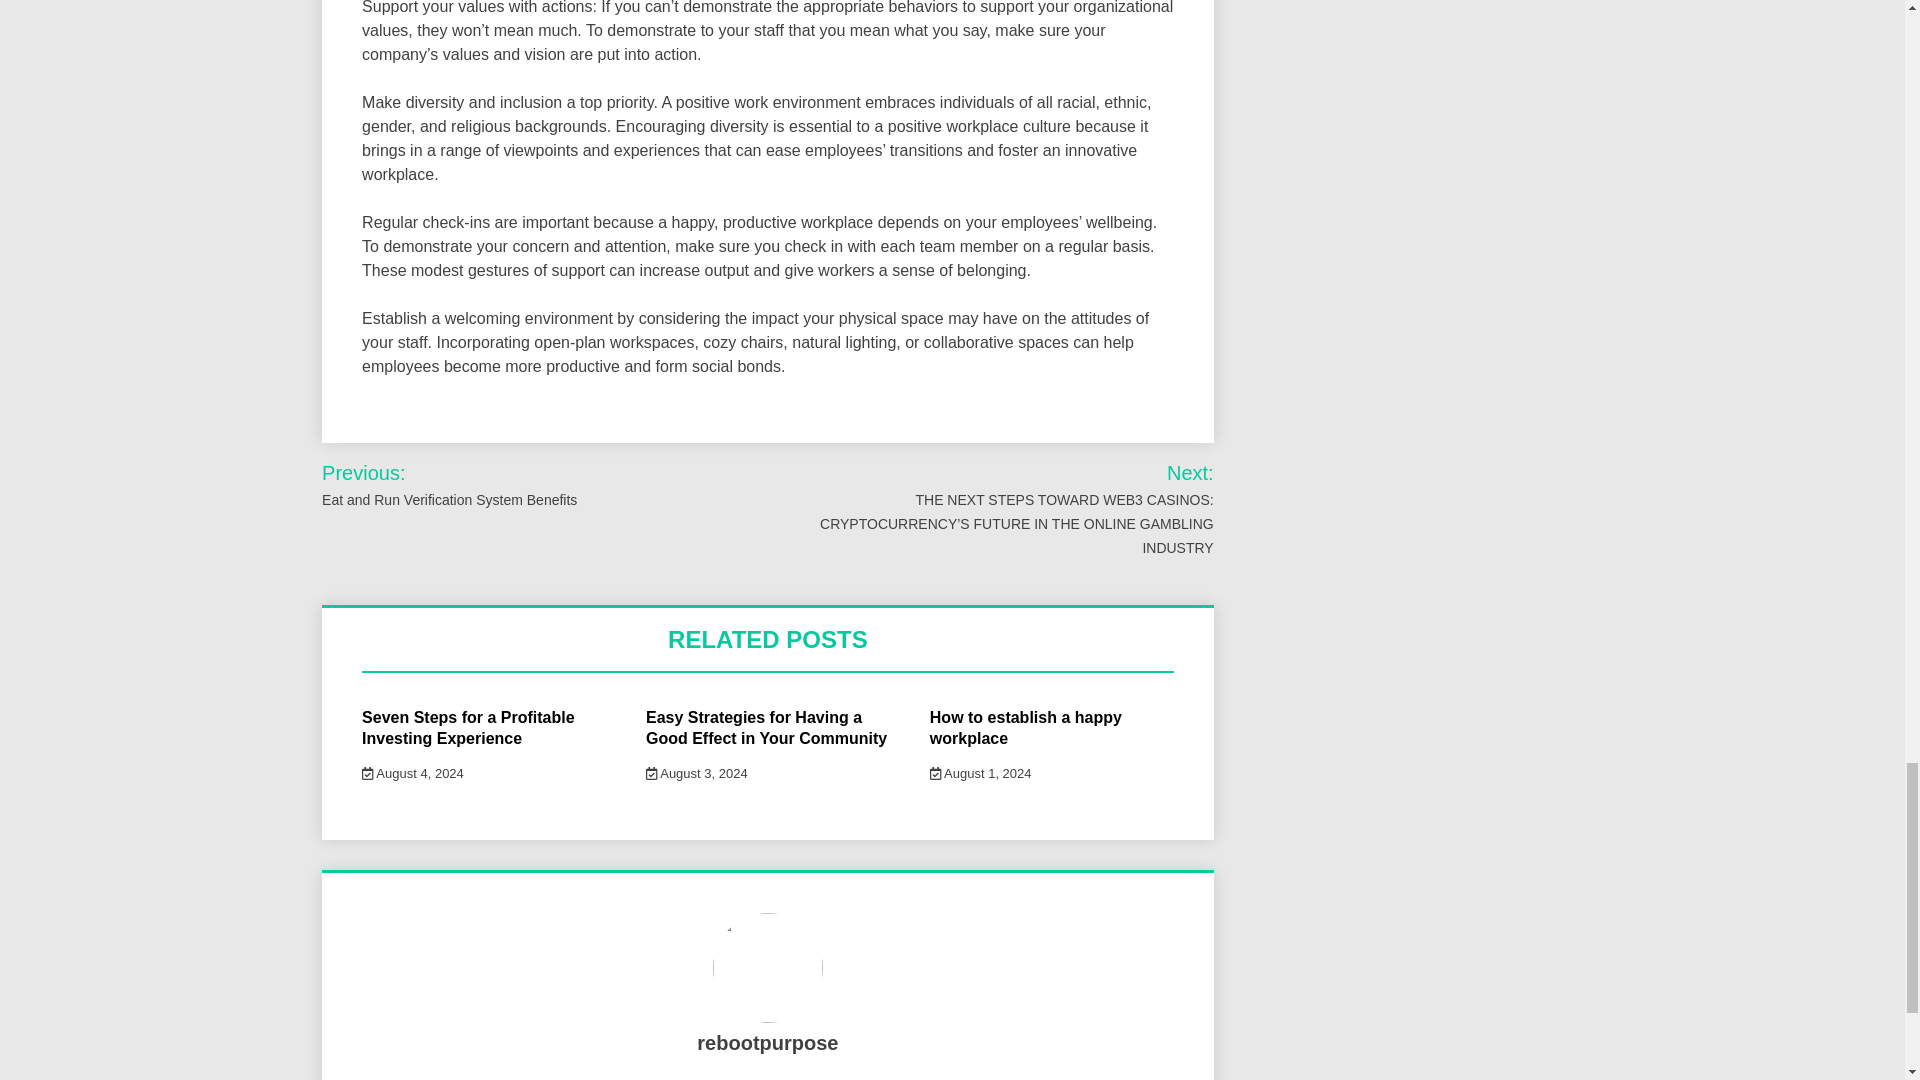 The width and height of the screenshot is (1920, 1080). Describe the element at coordinates (468, 728) in the screenshot. I see `Seven Steps for a Profitable Investing Experience` at that location.